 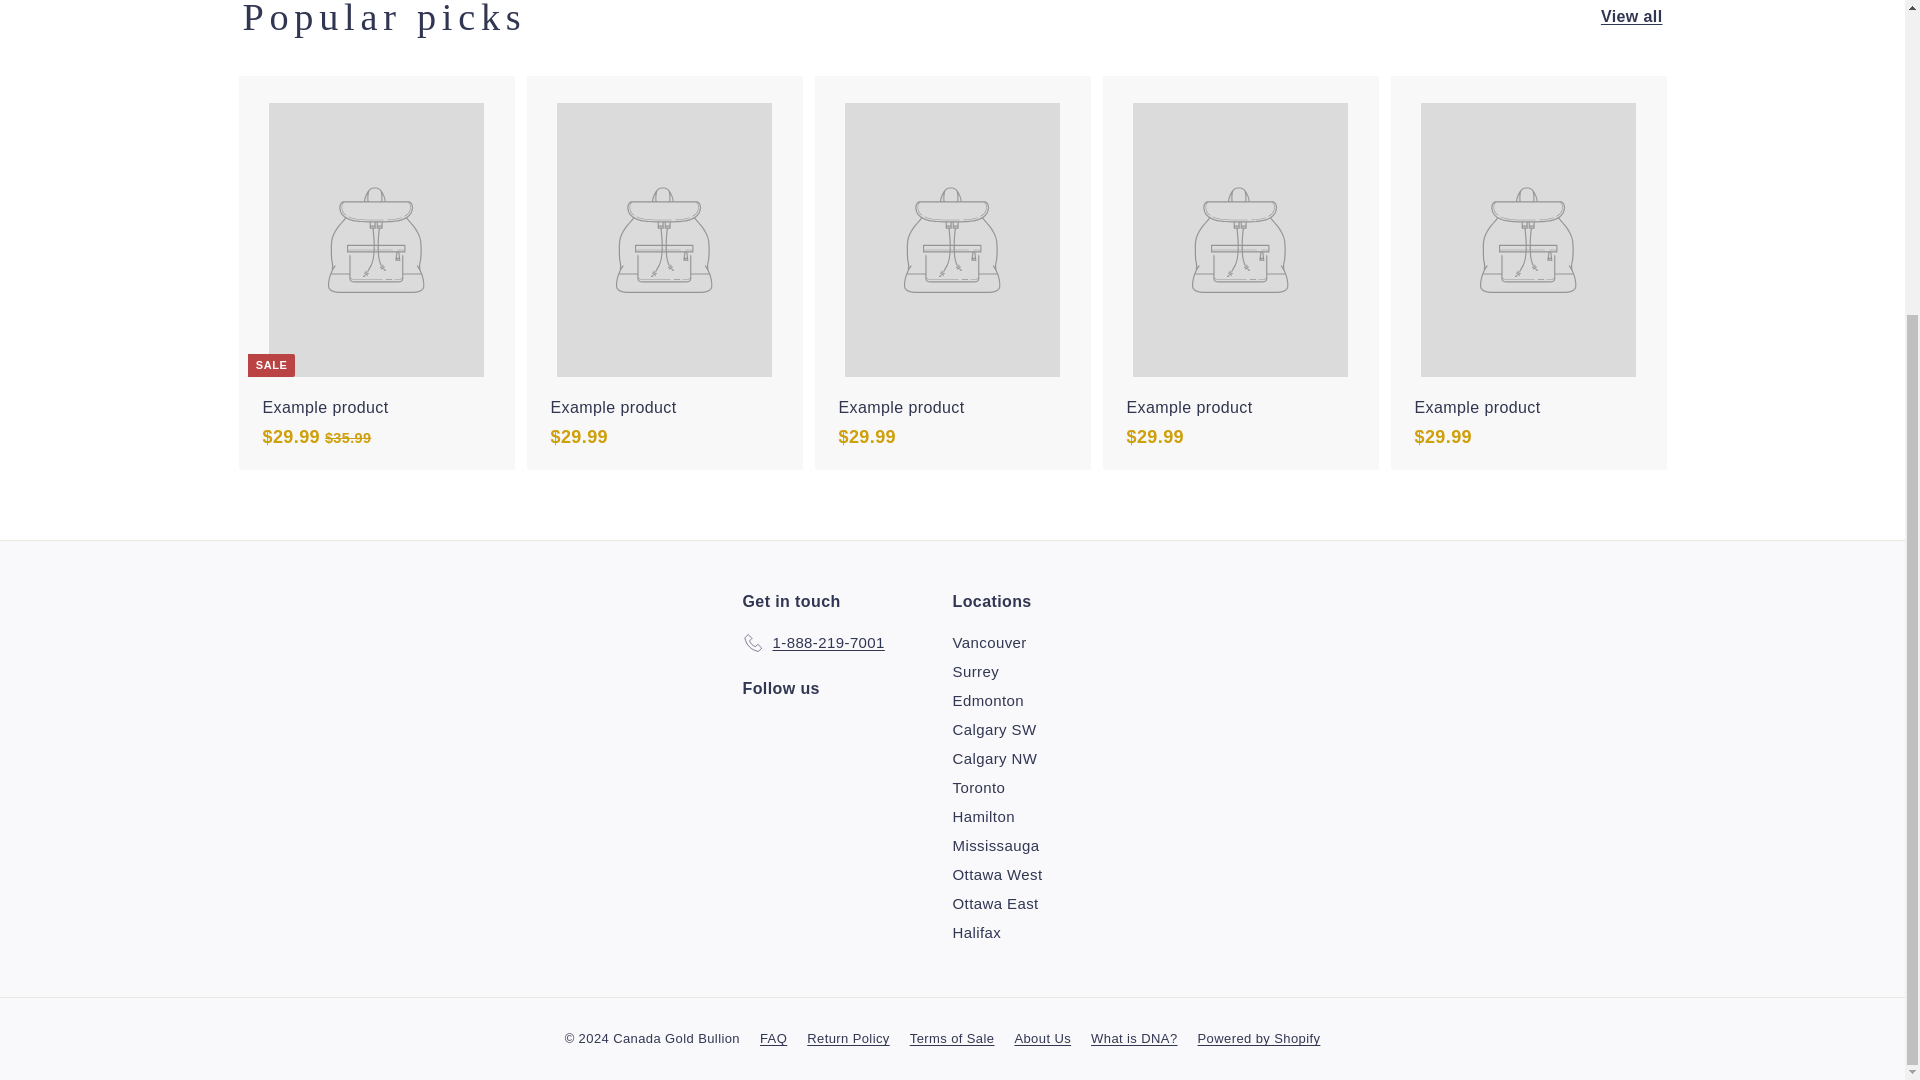 I want to click on Ottawa East, so click(x=995, y=903).